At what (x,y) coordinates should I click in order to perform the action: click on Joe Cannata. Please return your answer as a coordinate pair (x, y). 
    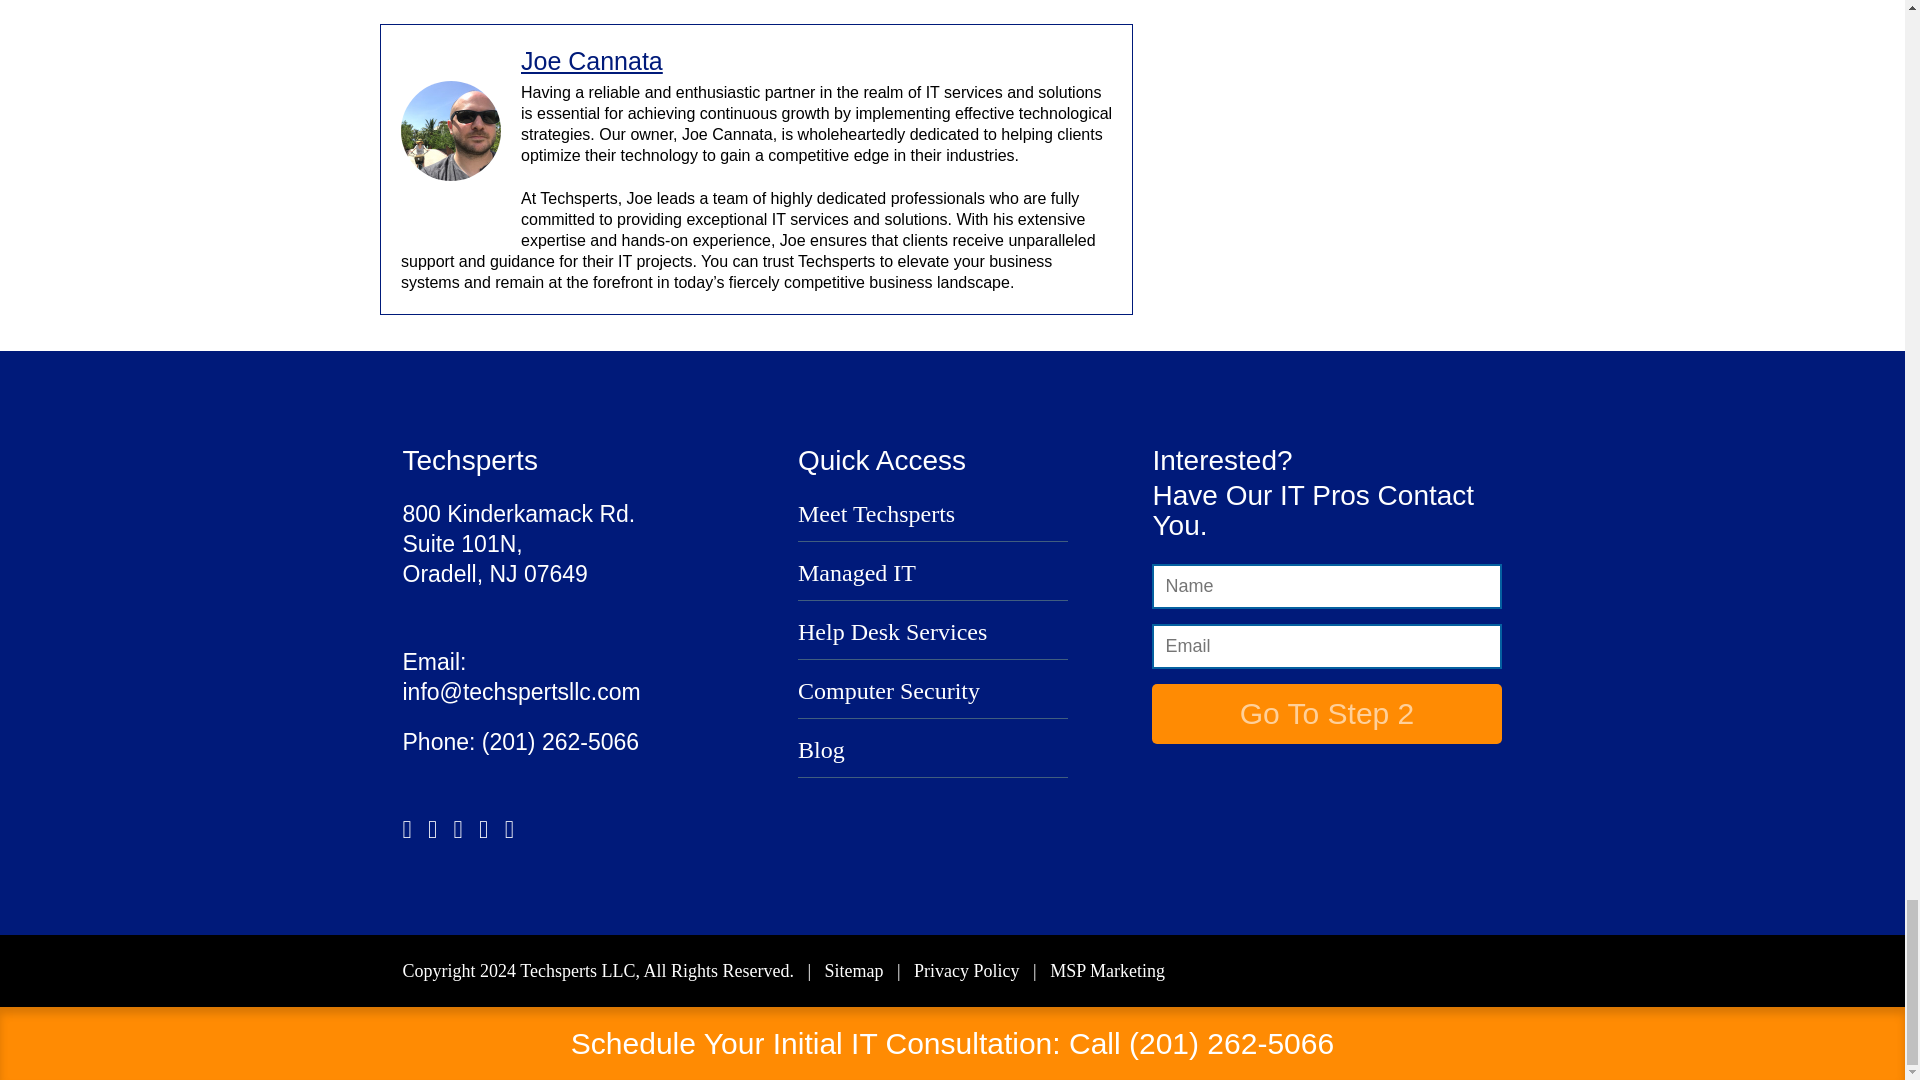
    Looking at the image, I should click on (591, 60).